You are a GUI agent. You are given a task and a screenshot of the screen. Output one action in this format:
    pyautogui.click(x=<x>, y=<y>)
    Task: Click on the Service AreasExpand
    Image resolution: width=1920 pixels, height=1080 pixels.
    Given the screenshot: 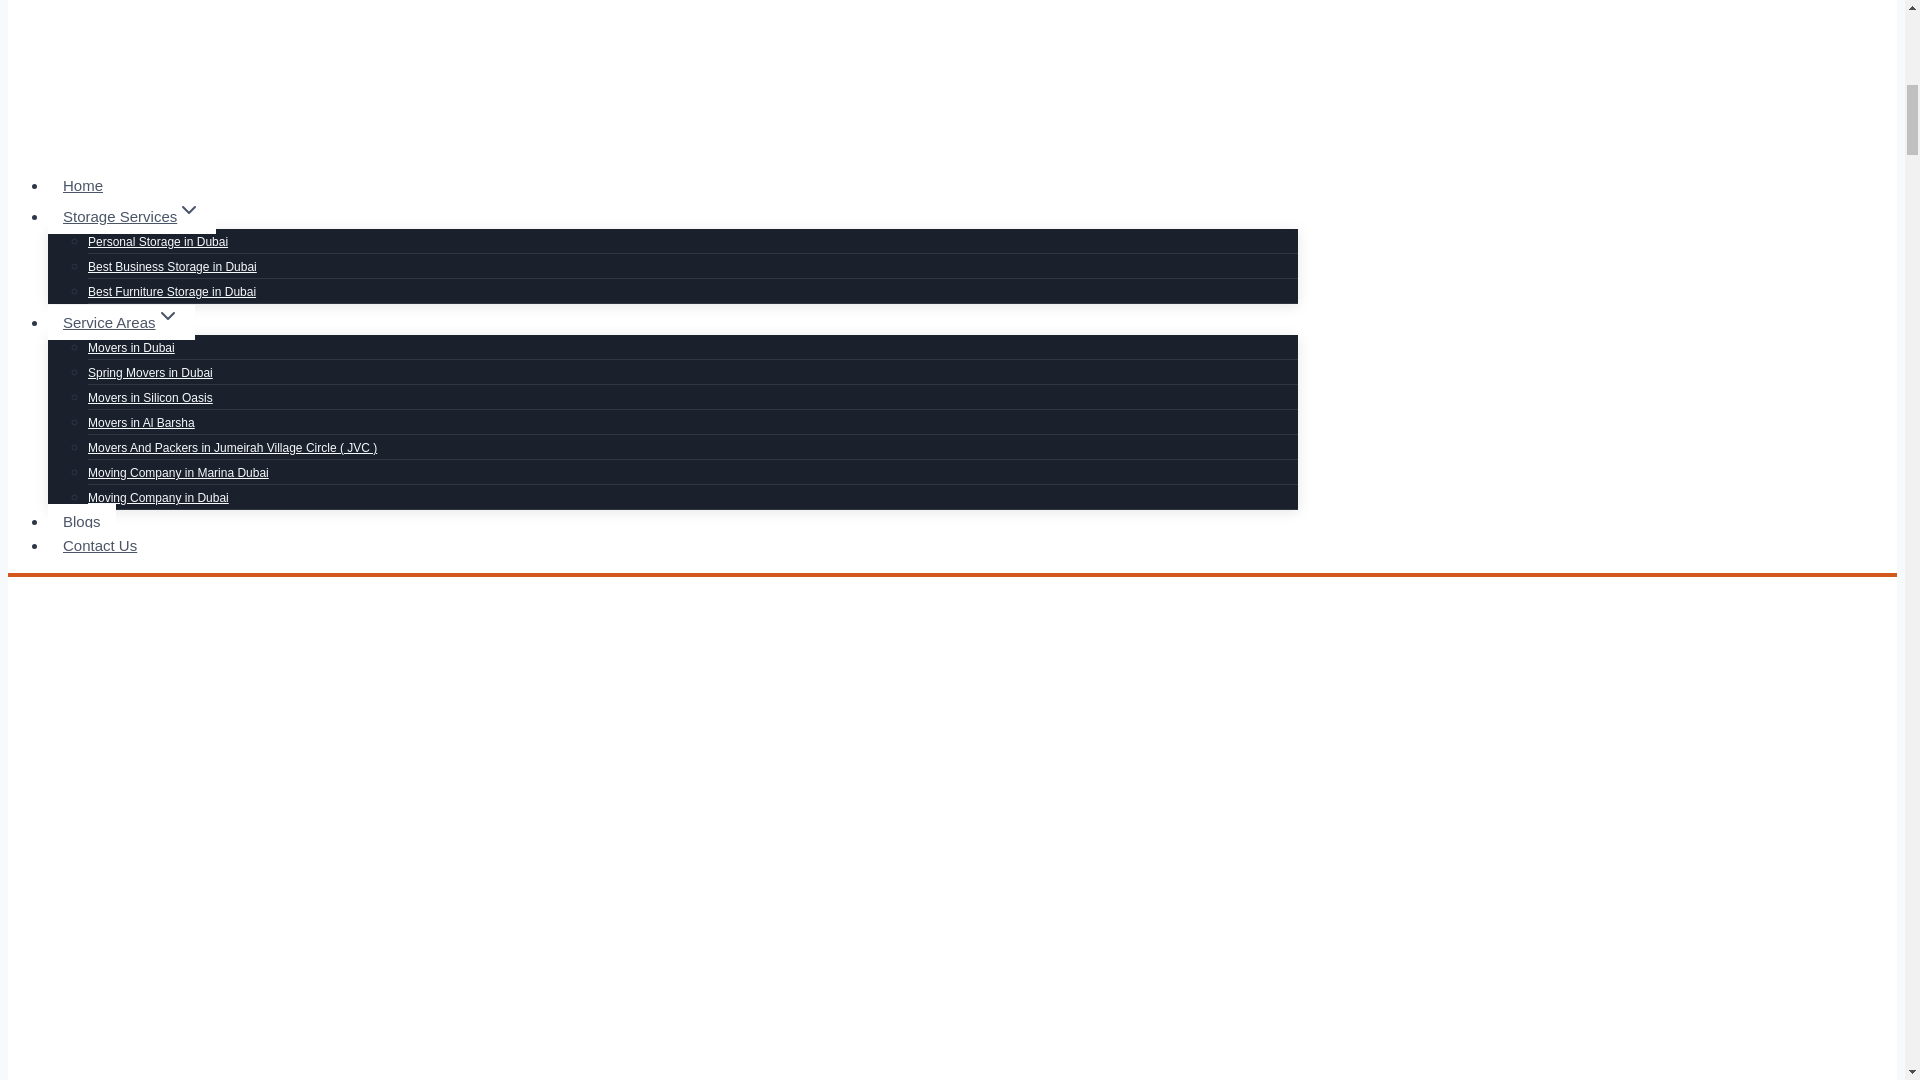 What is the action you would take?
    pyautogui.click(x=122, y=322)
    